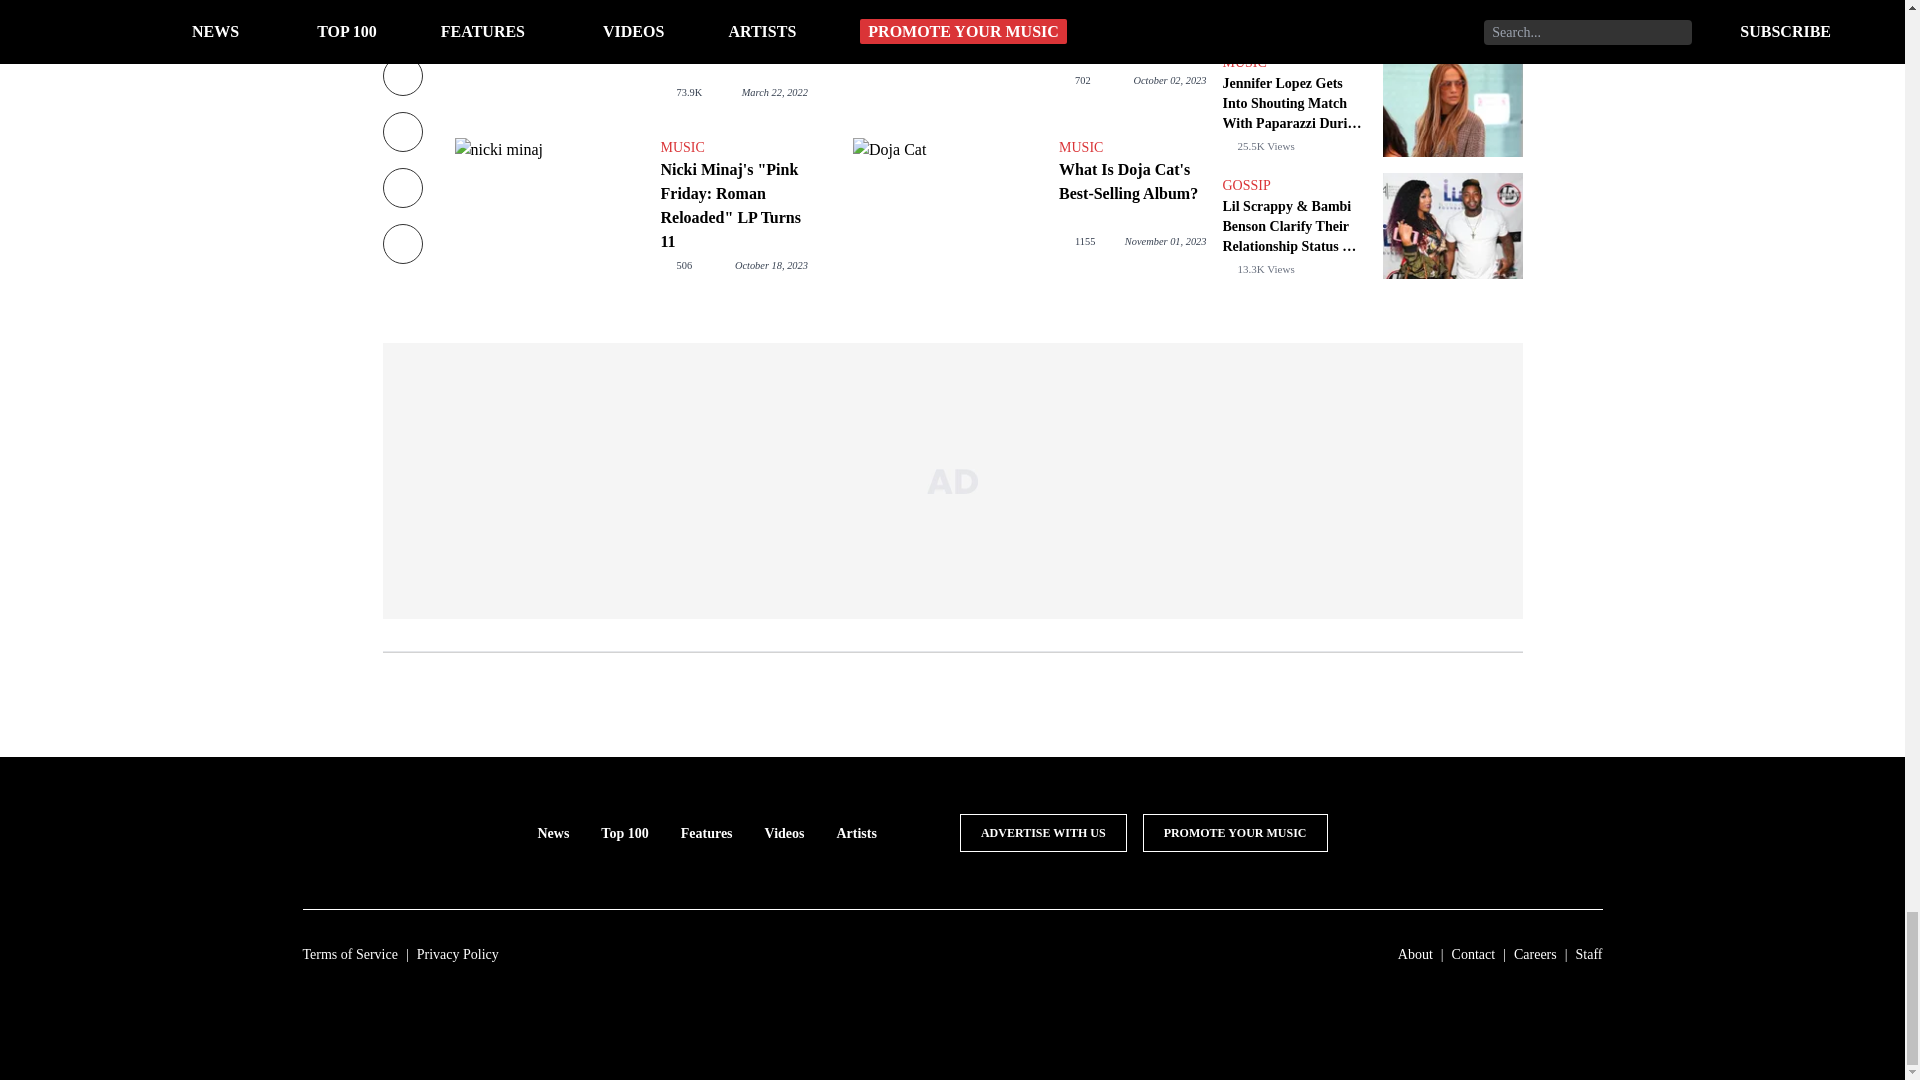 The image size is (1920, 1080). I want to click on MUSIC, so click(1132, 148).